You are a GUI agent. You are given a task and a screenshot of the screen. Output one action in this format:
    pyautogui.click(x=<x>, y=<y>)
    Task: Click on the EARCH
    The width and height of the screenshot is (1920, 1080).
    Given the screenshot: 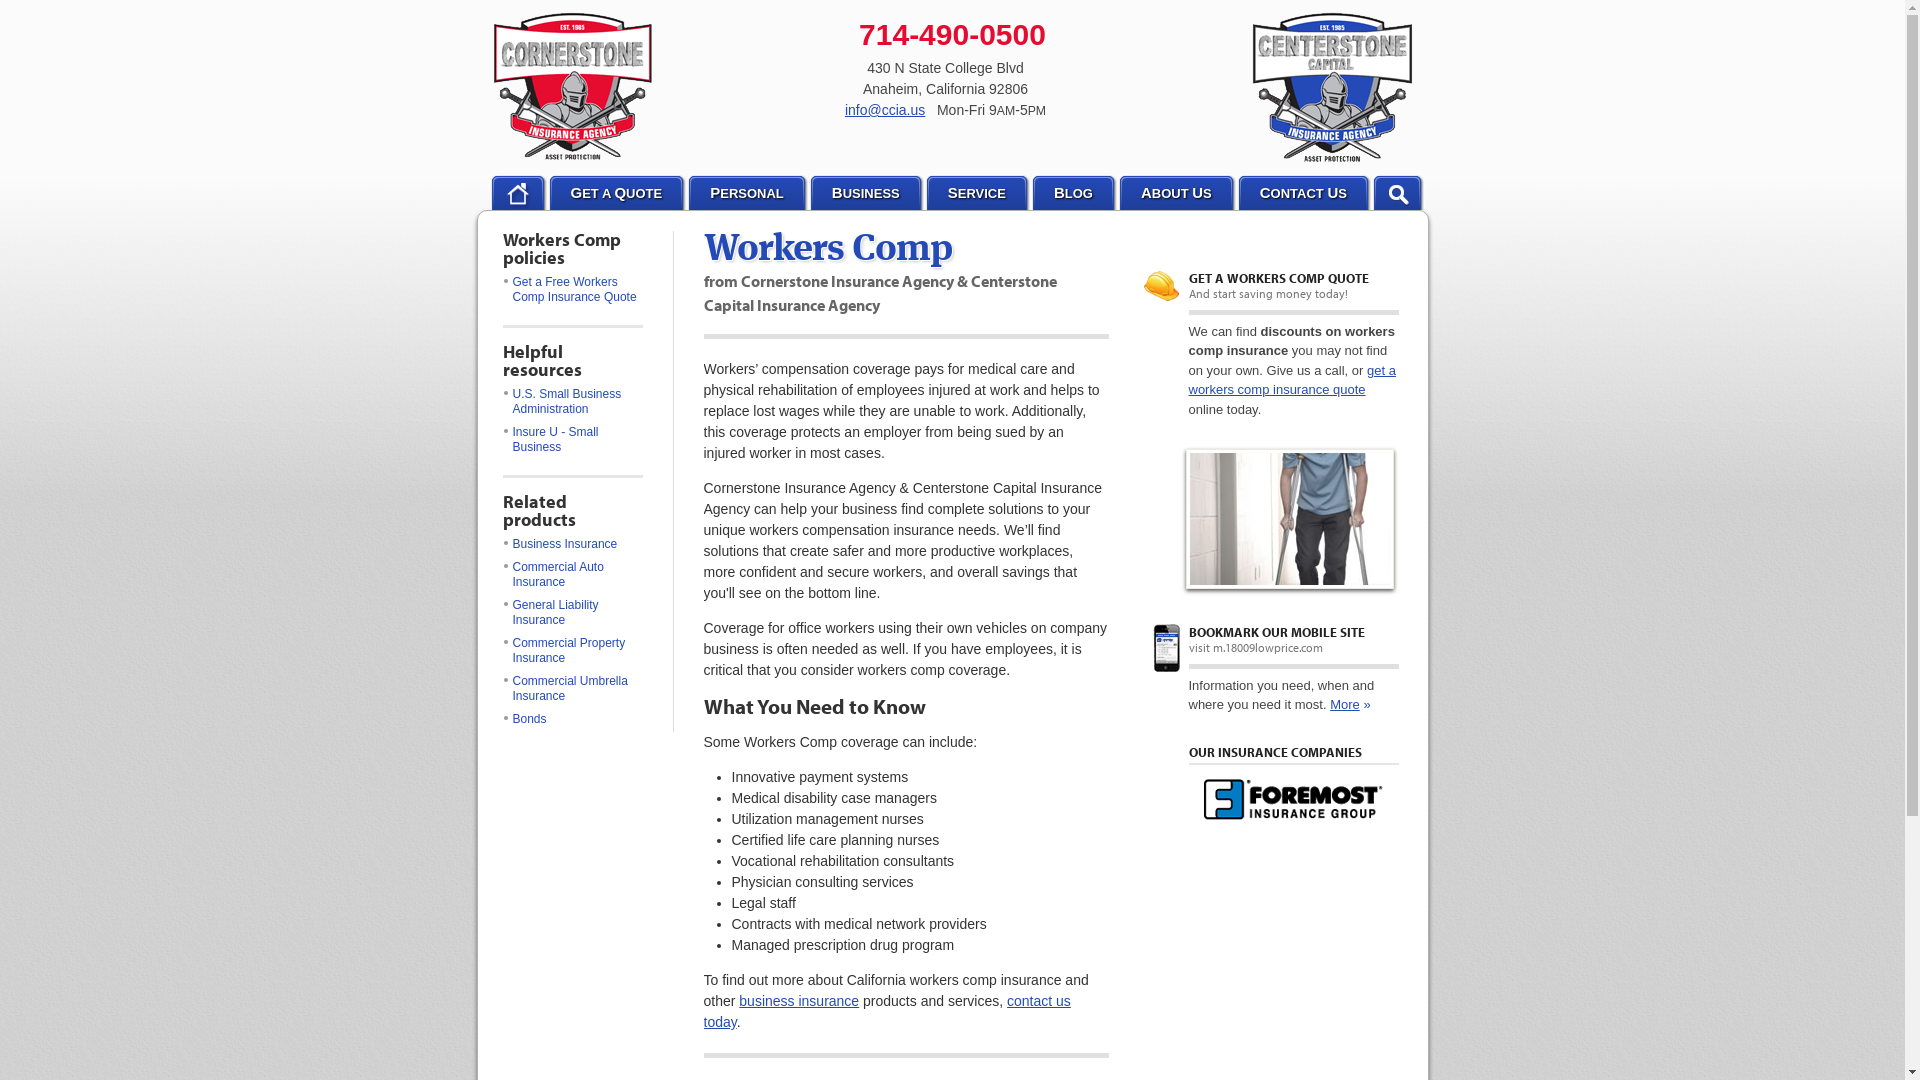 What is the action you would take?
    pyautogui.click(x=1398, y=193)
    